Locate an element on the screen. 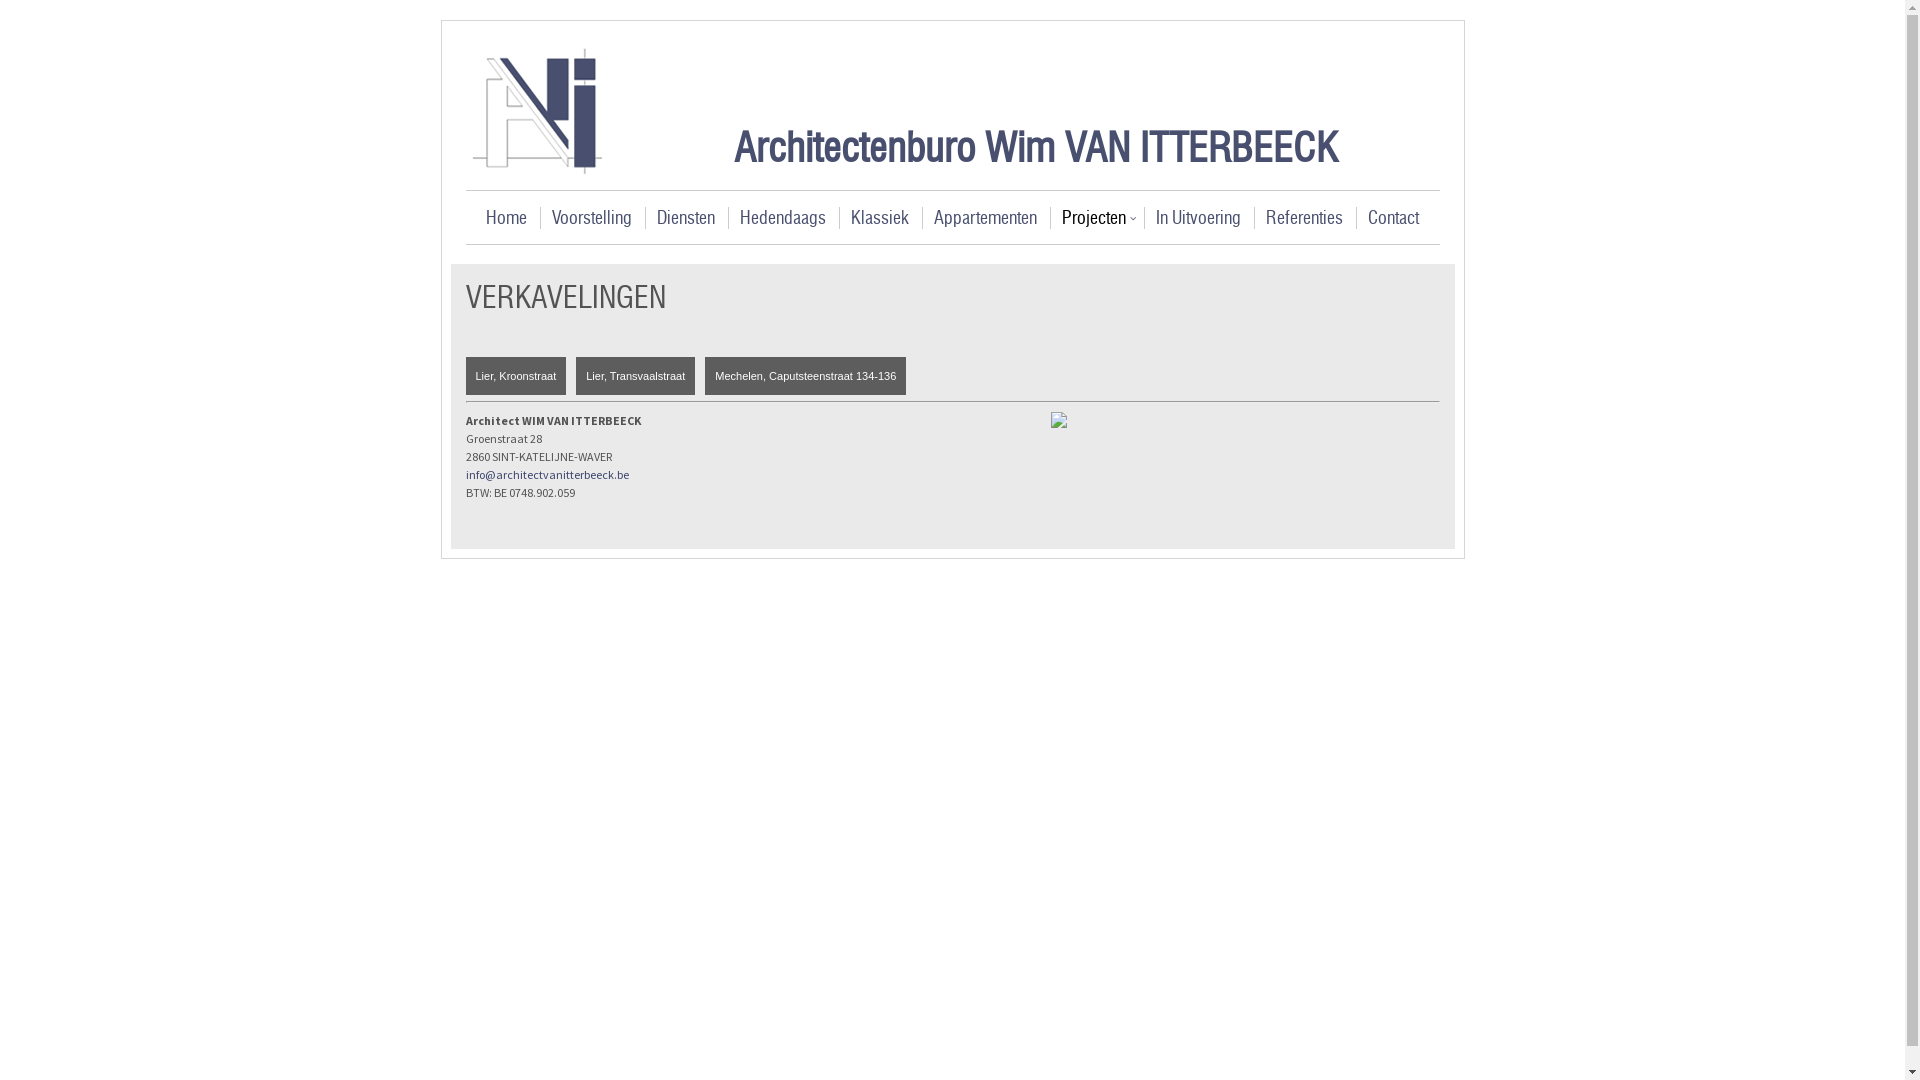 The height and width of the screenshot is (1080, 1920). Mechelen, Caputsteenstraat 134-136 is located at coordinates (806, 382).